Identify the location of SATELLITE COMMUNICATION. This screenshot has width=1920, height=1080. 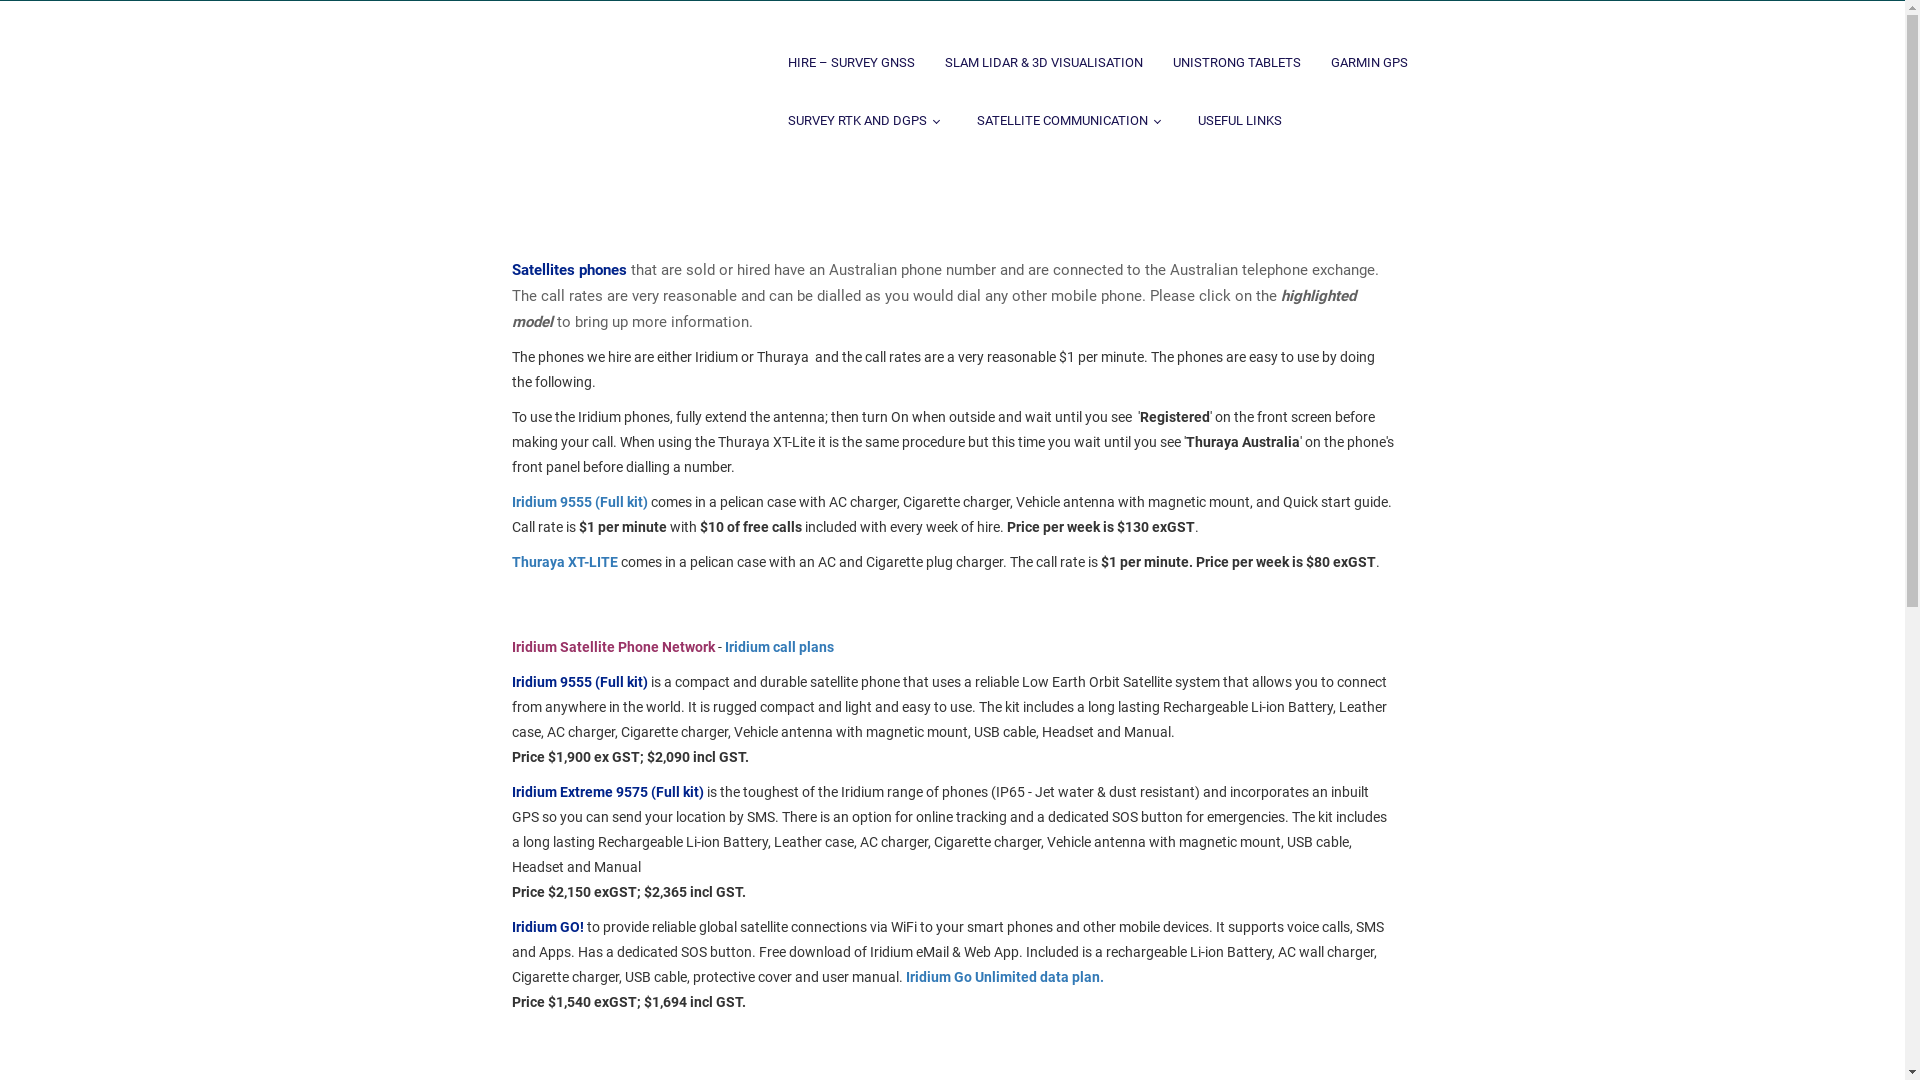
(1072, 113).